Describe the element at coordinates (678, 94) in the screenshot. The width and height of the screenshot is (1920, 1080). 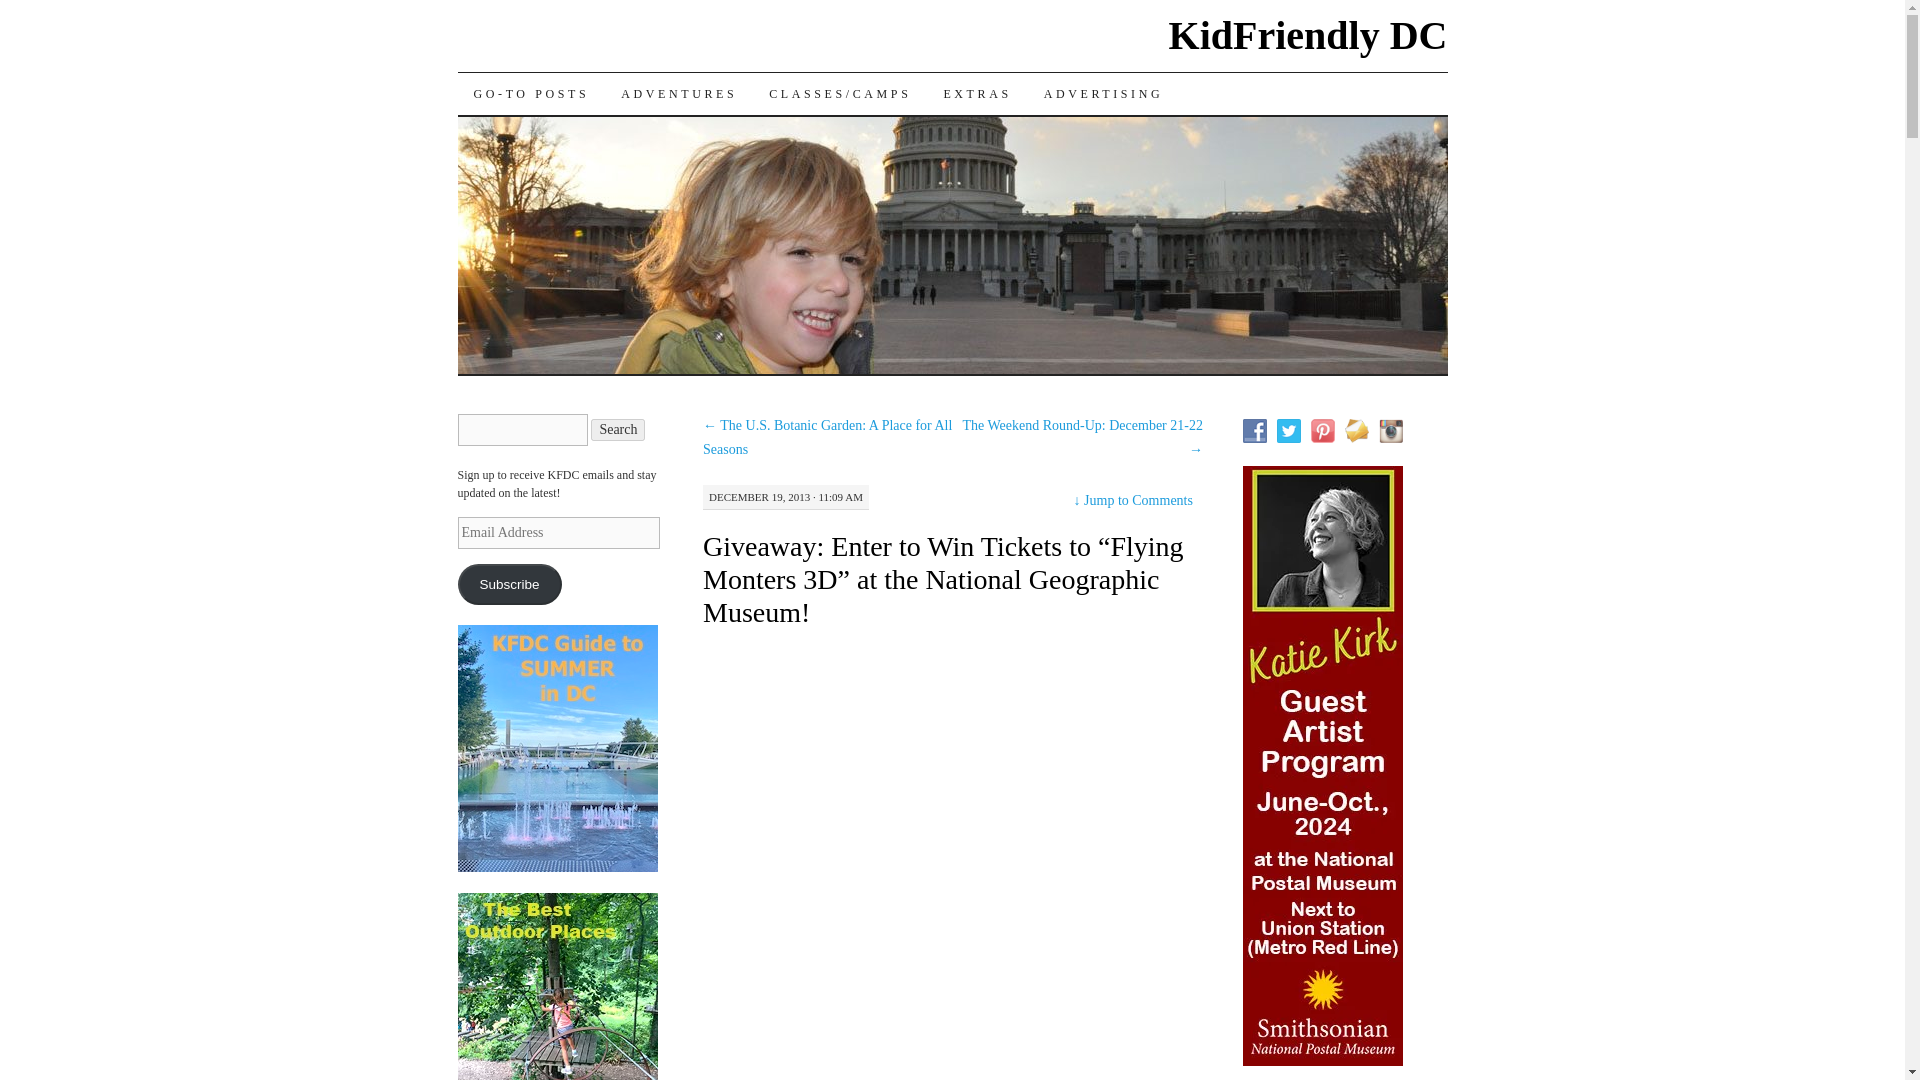
I see `ADVENTURES` at that location.